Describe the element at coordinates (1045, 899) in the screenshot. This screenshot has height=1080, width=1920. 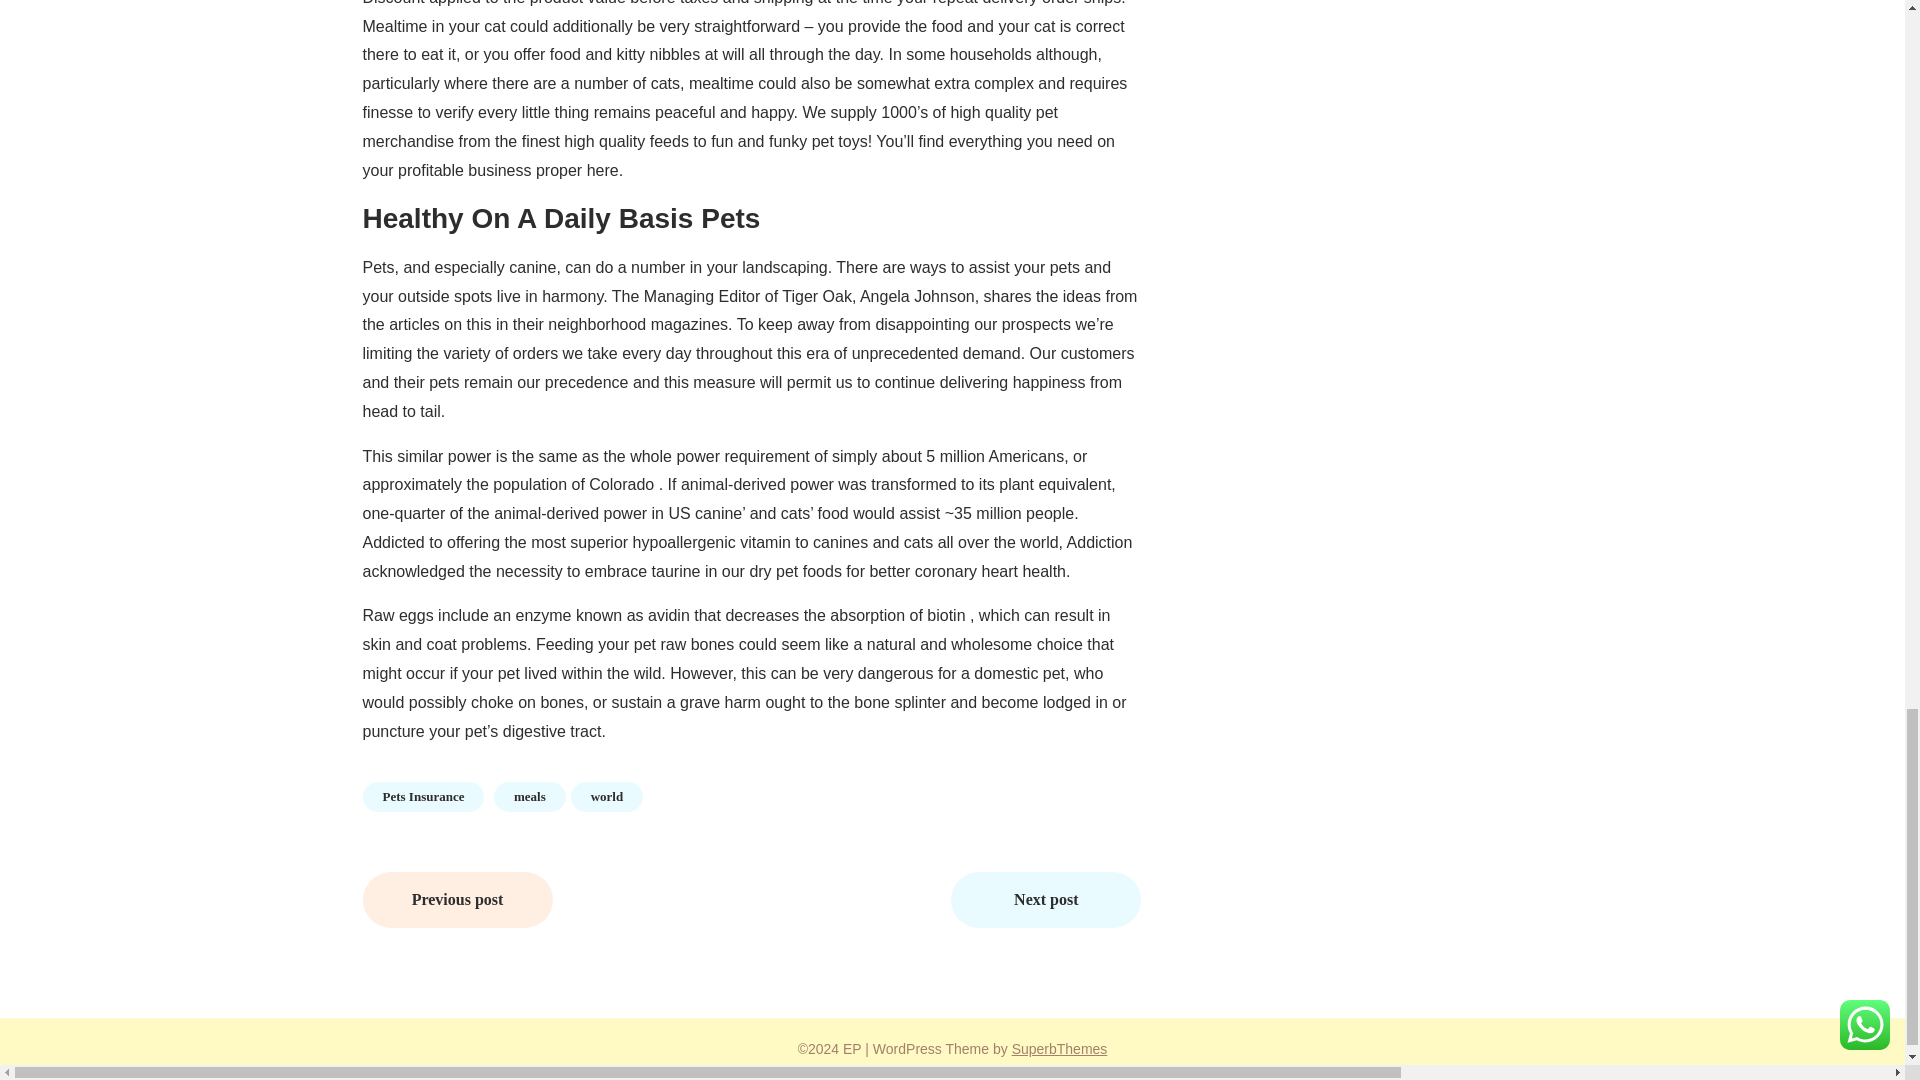
I see `Next post` at that location.